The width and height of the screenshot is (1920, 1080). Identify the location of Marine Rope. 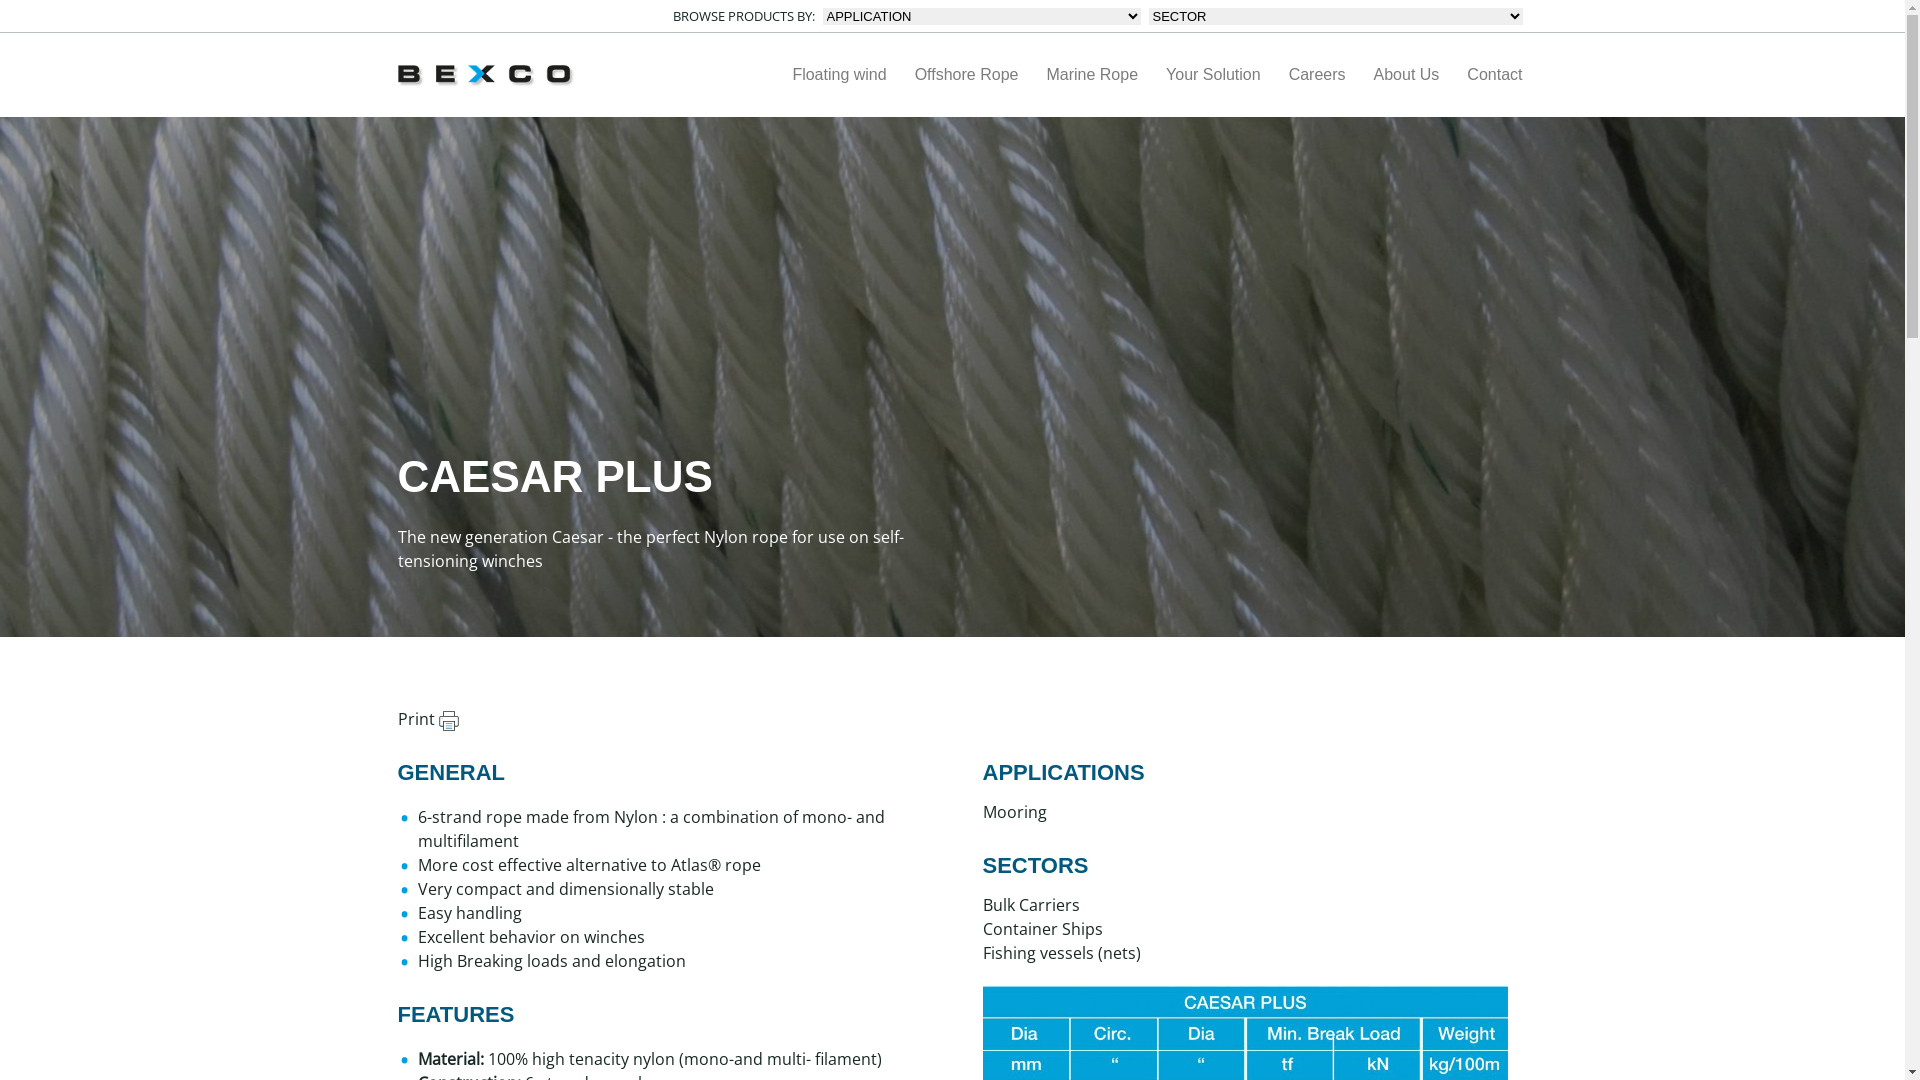
(1092, 75).